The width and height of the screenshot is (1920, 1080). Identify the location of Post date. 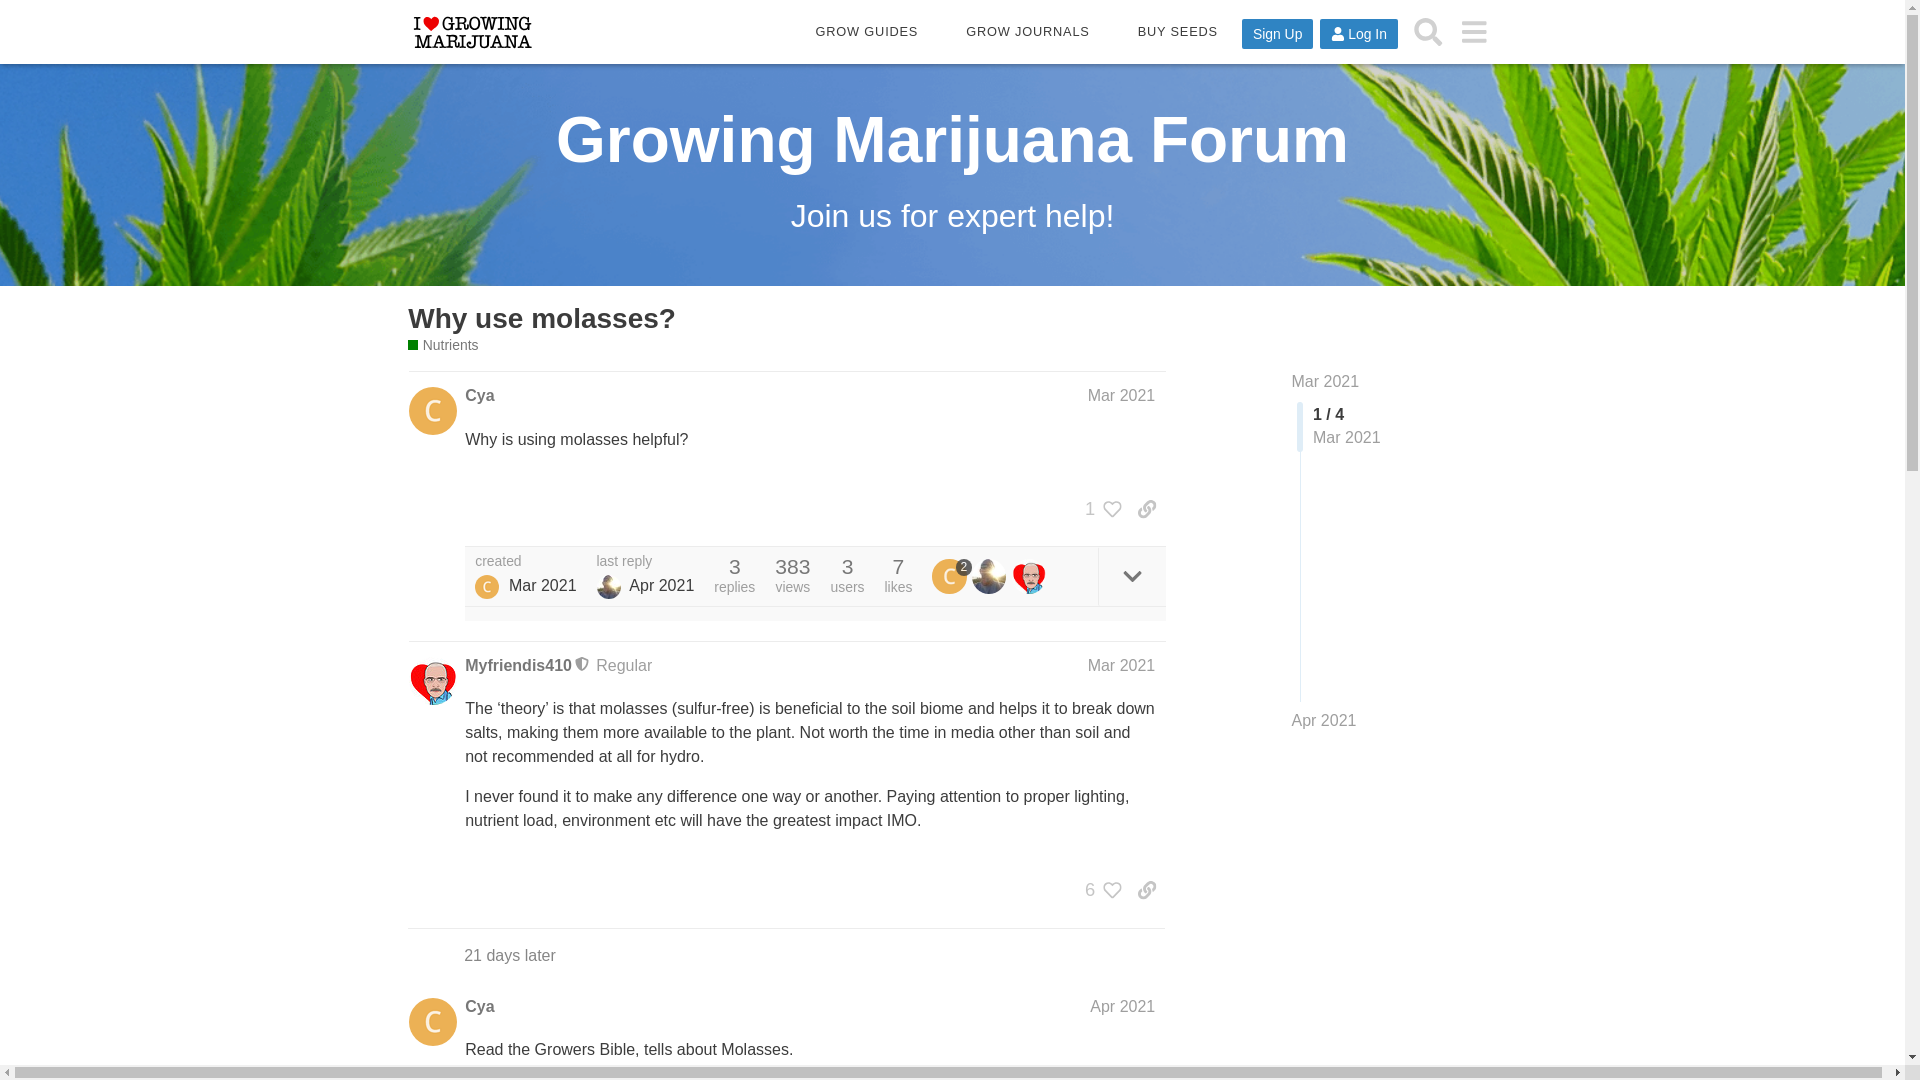
(1122, 394).